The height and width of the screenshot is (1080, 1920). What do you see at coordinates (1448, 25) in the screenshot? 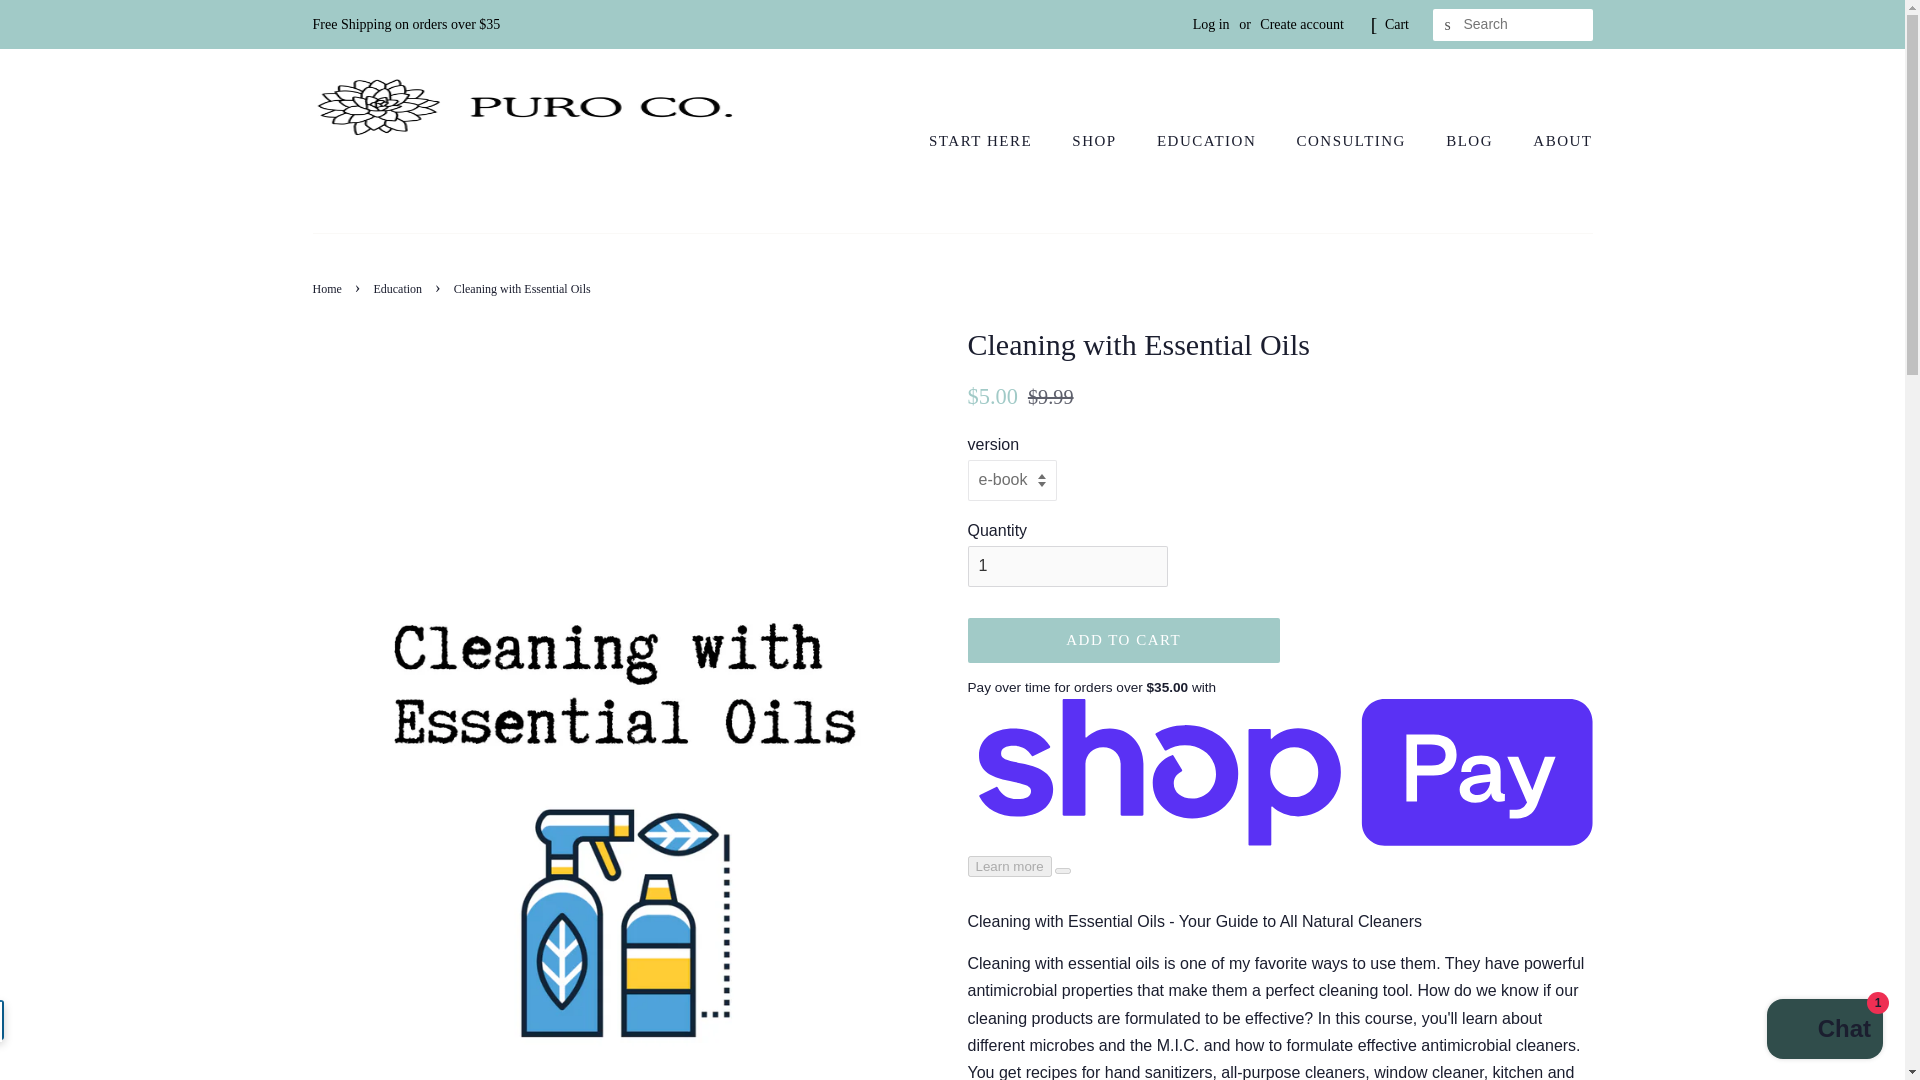
I see `SEARCH` at bounding box center [1448, 25].